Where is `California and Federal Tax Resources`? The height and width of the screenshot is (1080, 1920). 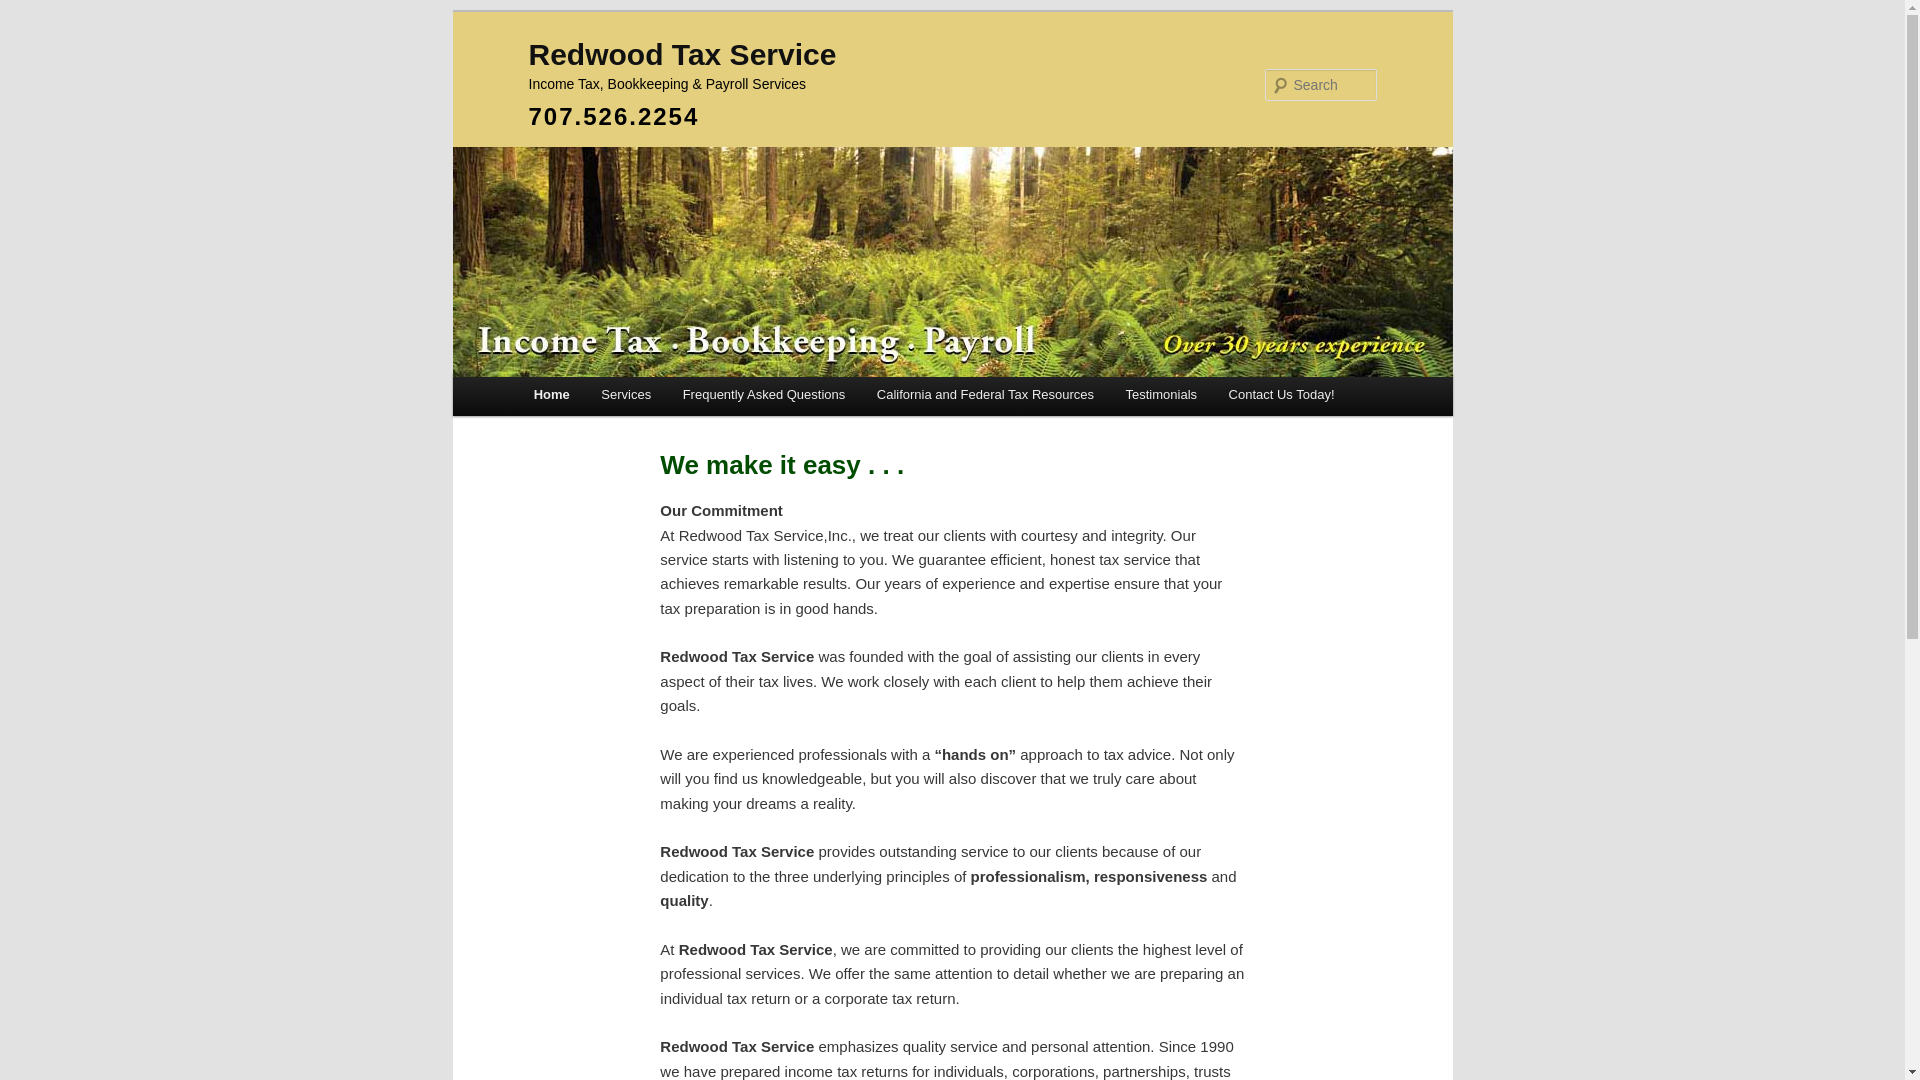 California and Federal Tax Resources is located at coordinates (984, 394).